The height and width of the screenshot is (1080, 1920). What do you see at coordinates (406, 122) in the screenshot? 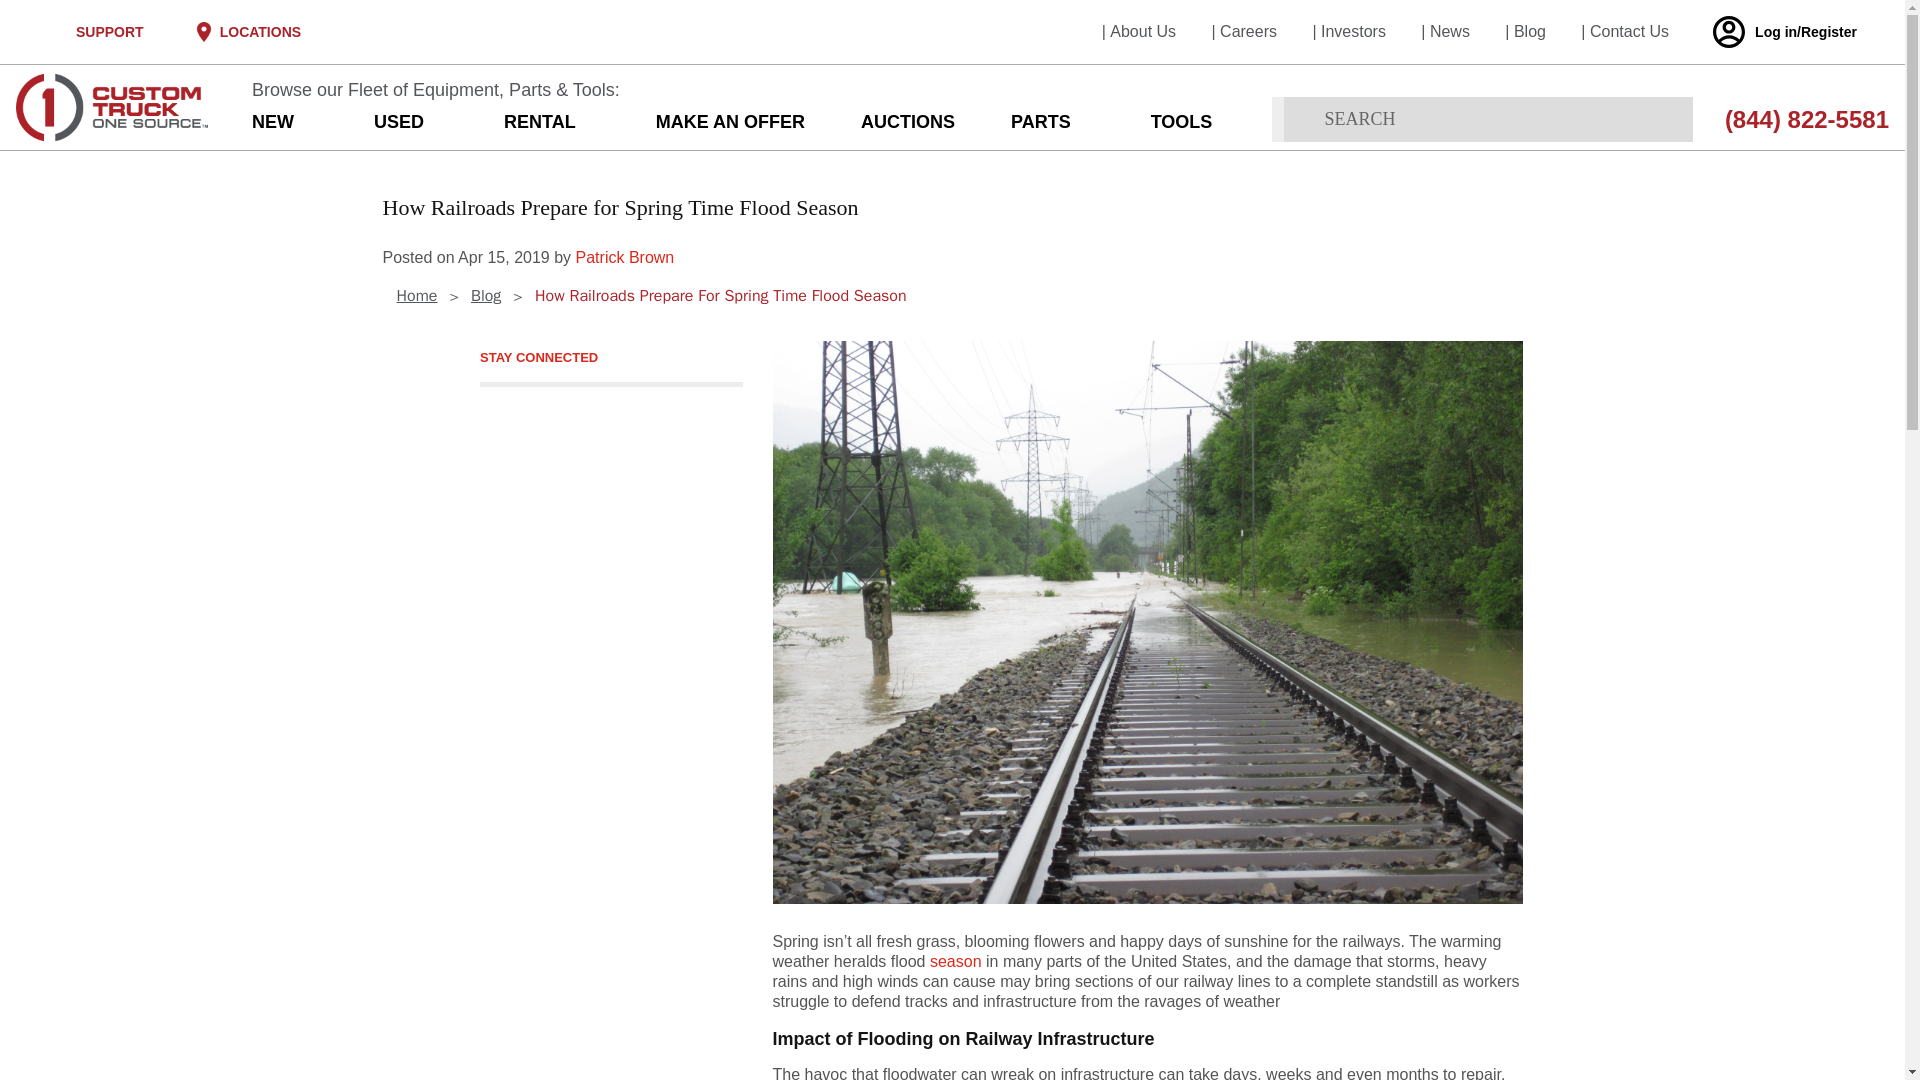
I see `USED` at bounding box center [406, 122].